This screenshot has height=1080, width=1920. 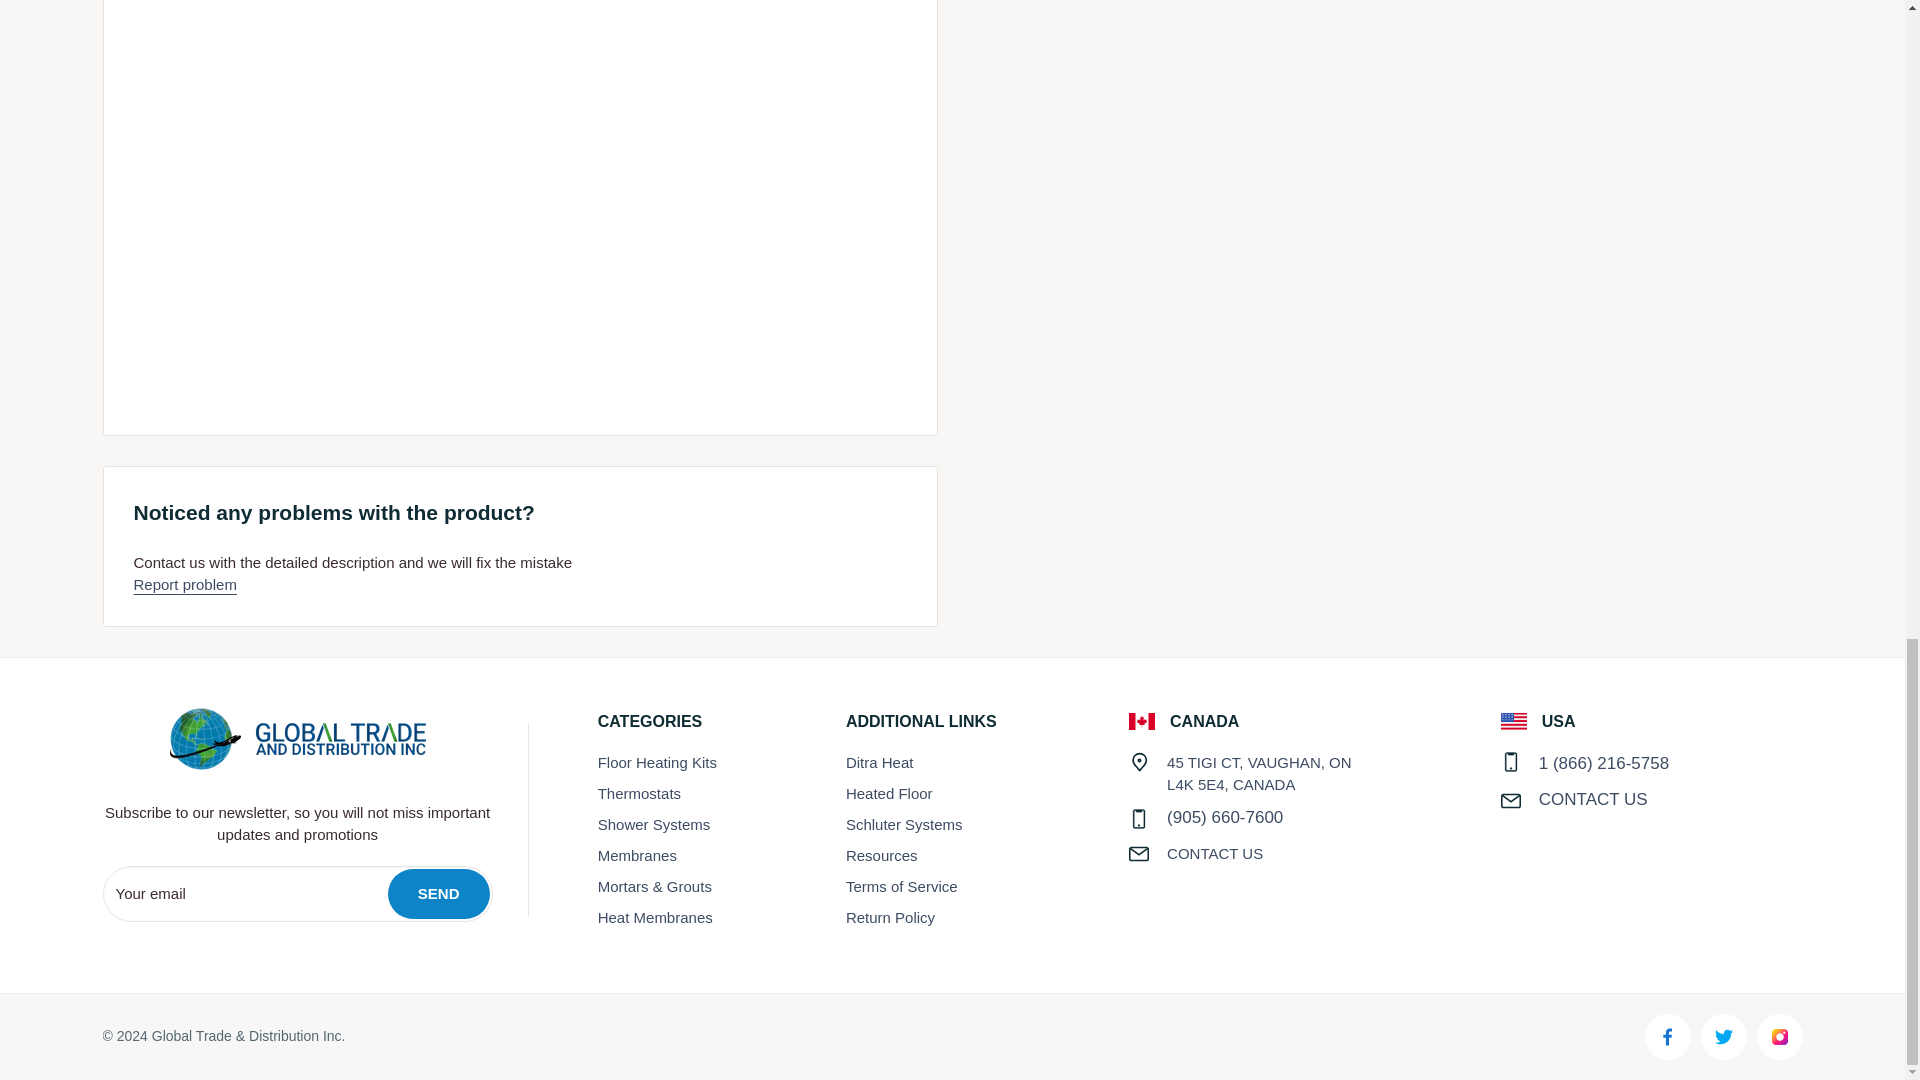 What do you see at coordinates (185, 584) in the screenshot?
I see `Product report page` at bounding box center [185, 584].